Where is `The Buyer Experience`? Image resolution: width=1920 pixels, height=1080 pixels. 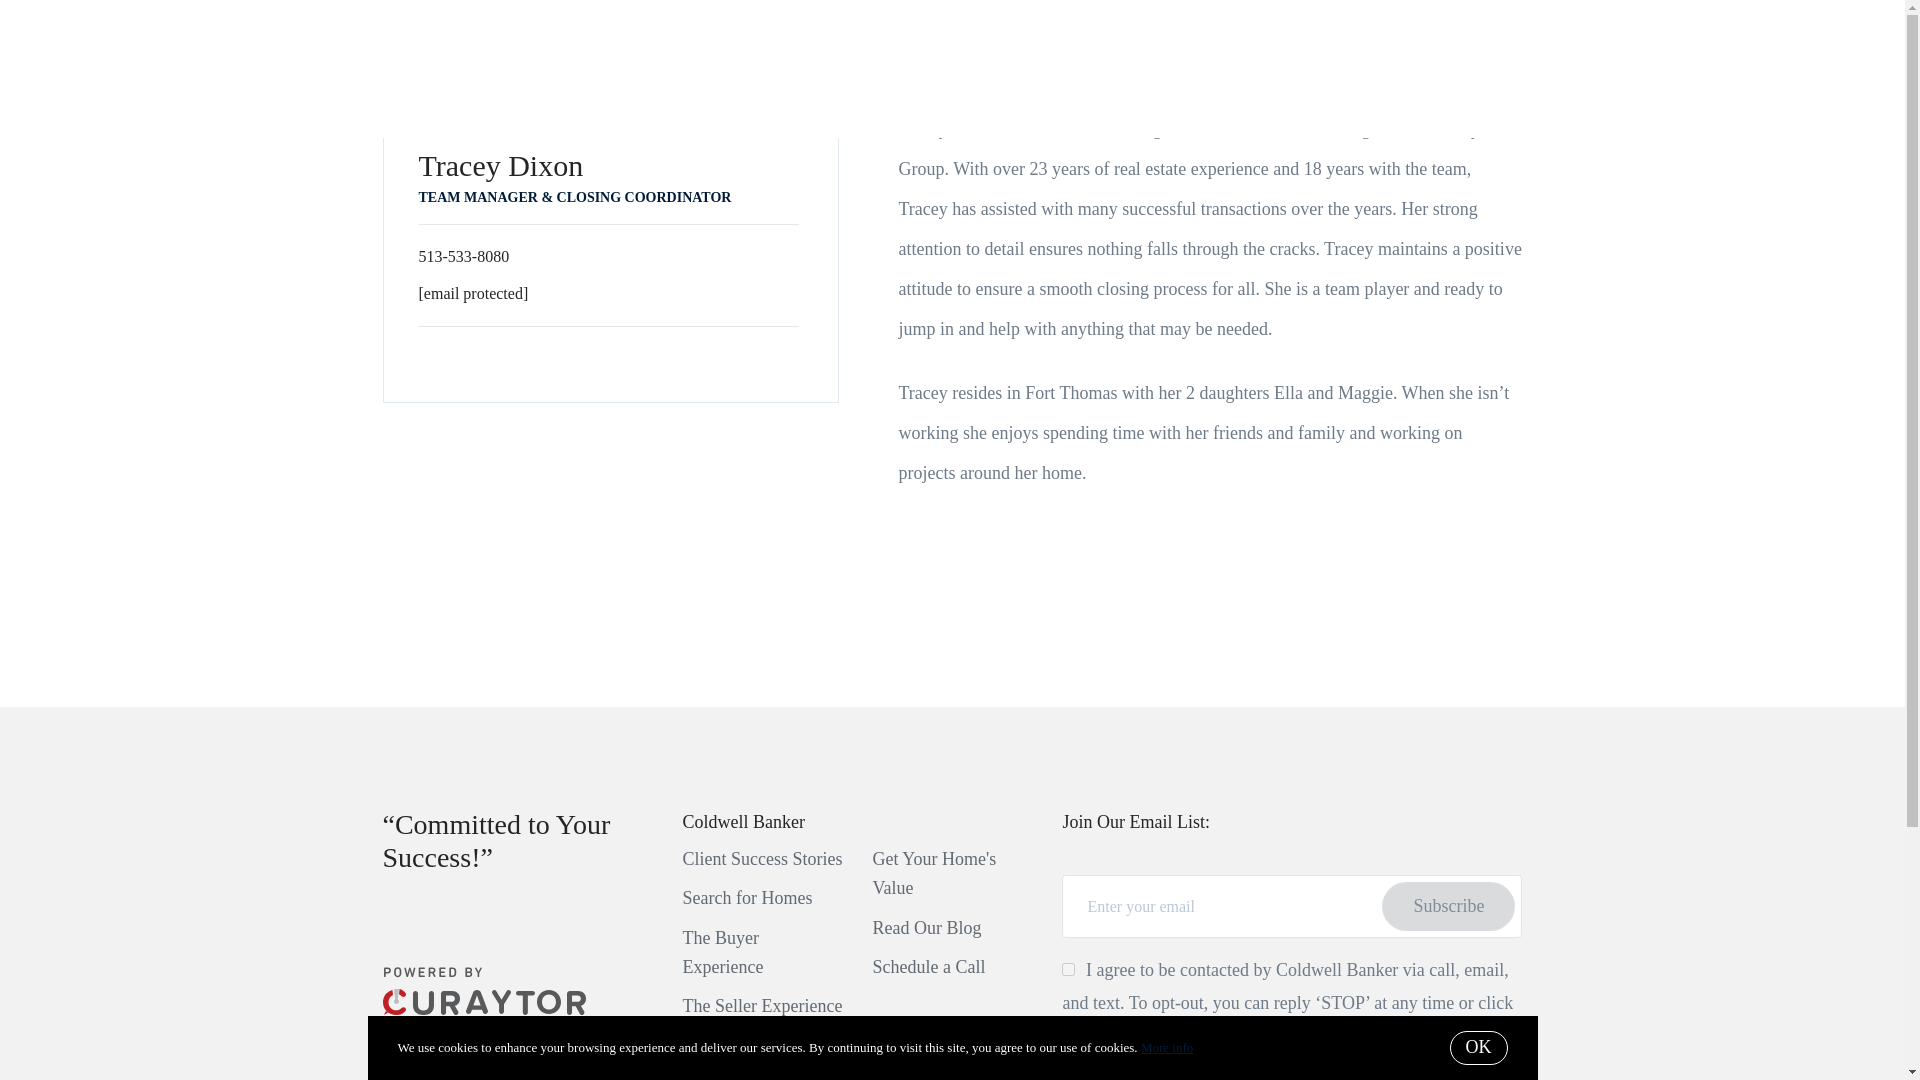 The Buyer Experience is located at coordinates (722, 952).